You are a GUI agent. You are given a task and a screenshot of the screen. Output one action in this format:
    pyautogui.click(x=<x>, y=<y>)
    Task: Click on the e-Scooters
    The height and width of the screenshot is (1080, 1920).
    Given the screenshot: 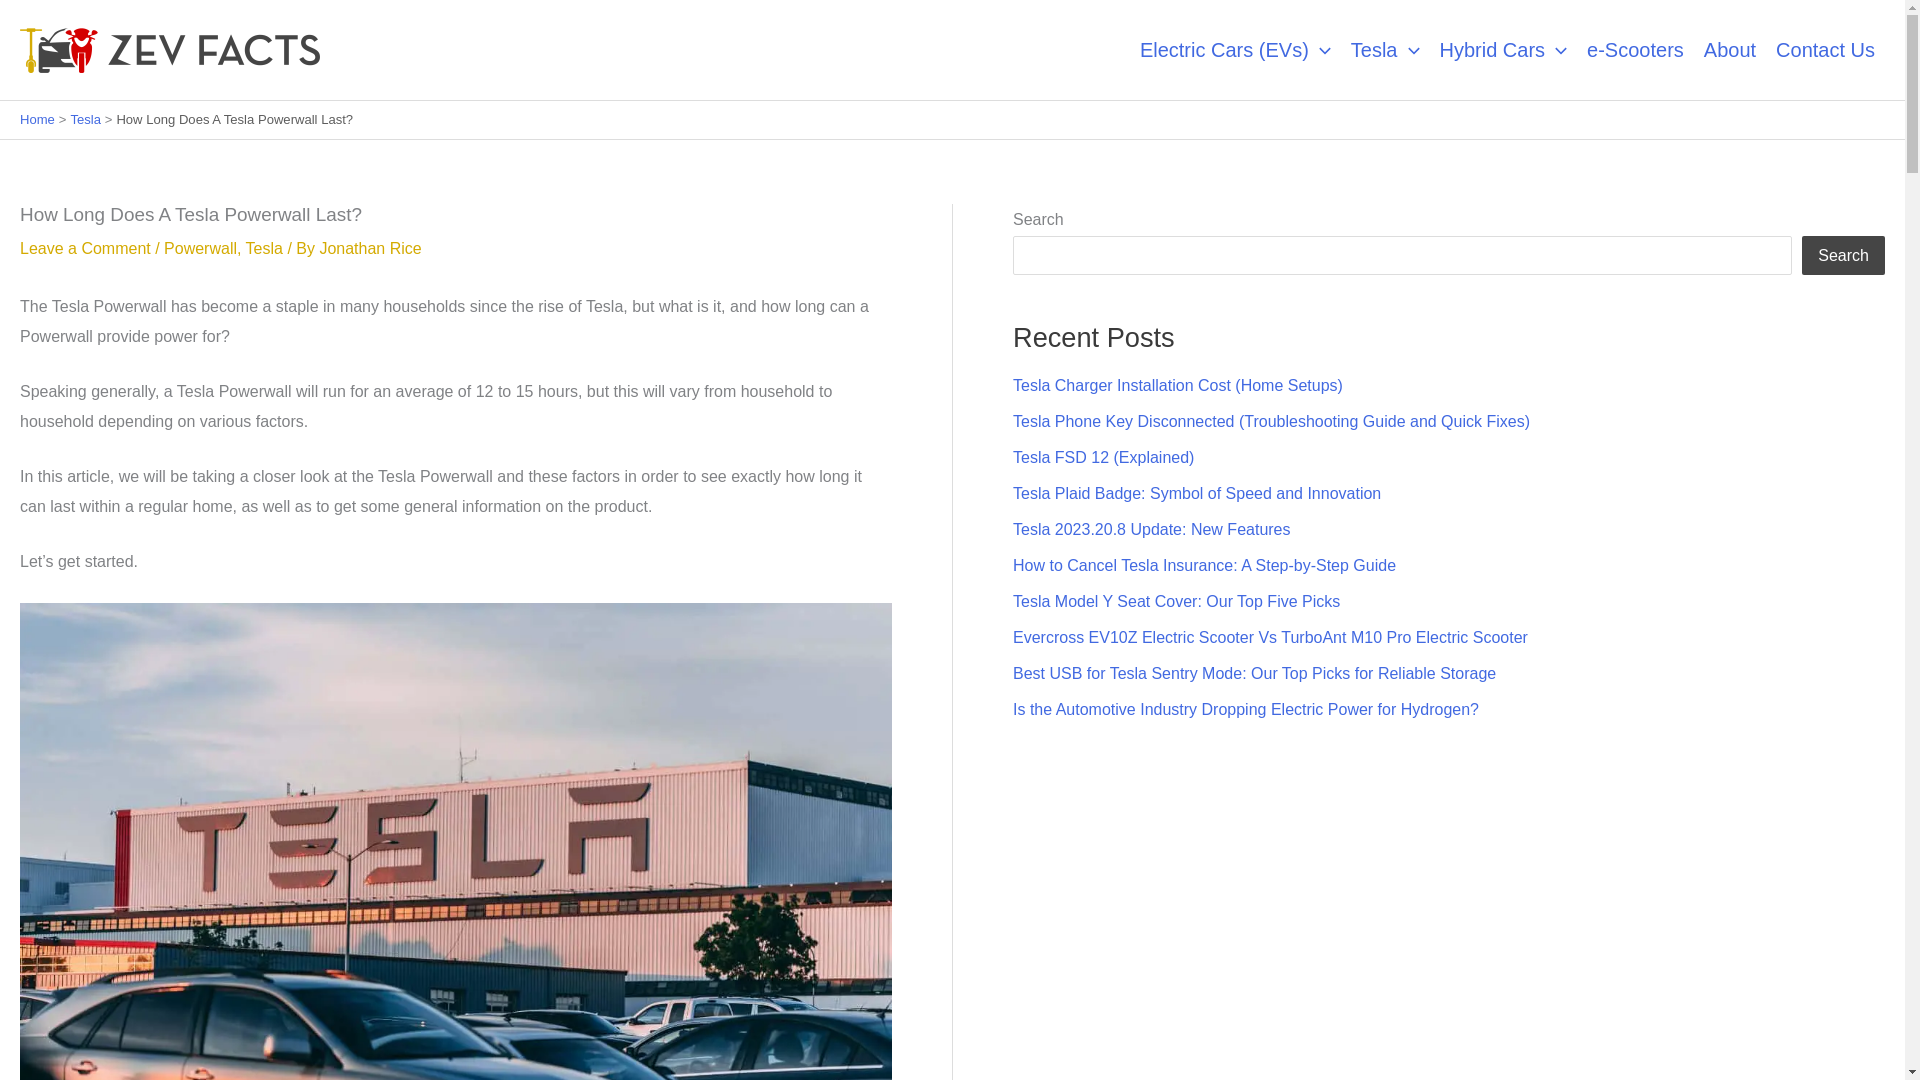 What is the action you would take?
    pyautogui.click(x=1634, y=50)
    